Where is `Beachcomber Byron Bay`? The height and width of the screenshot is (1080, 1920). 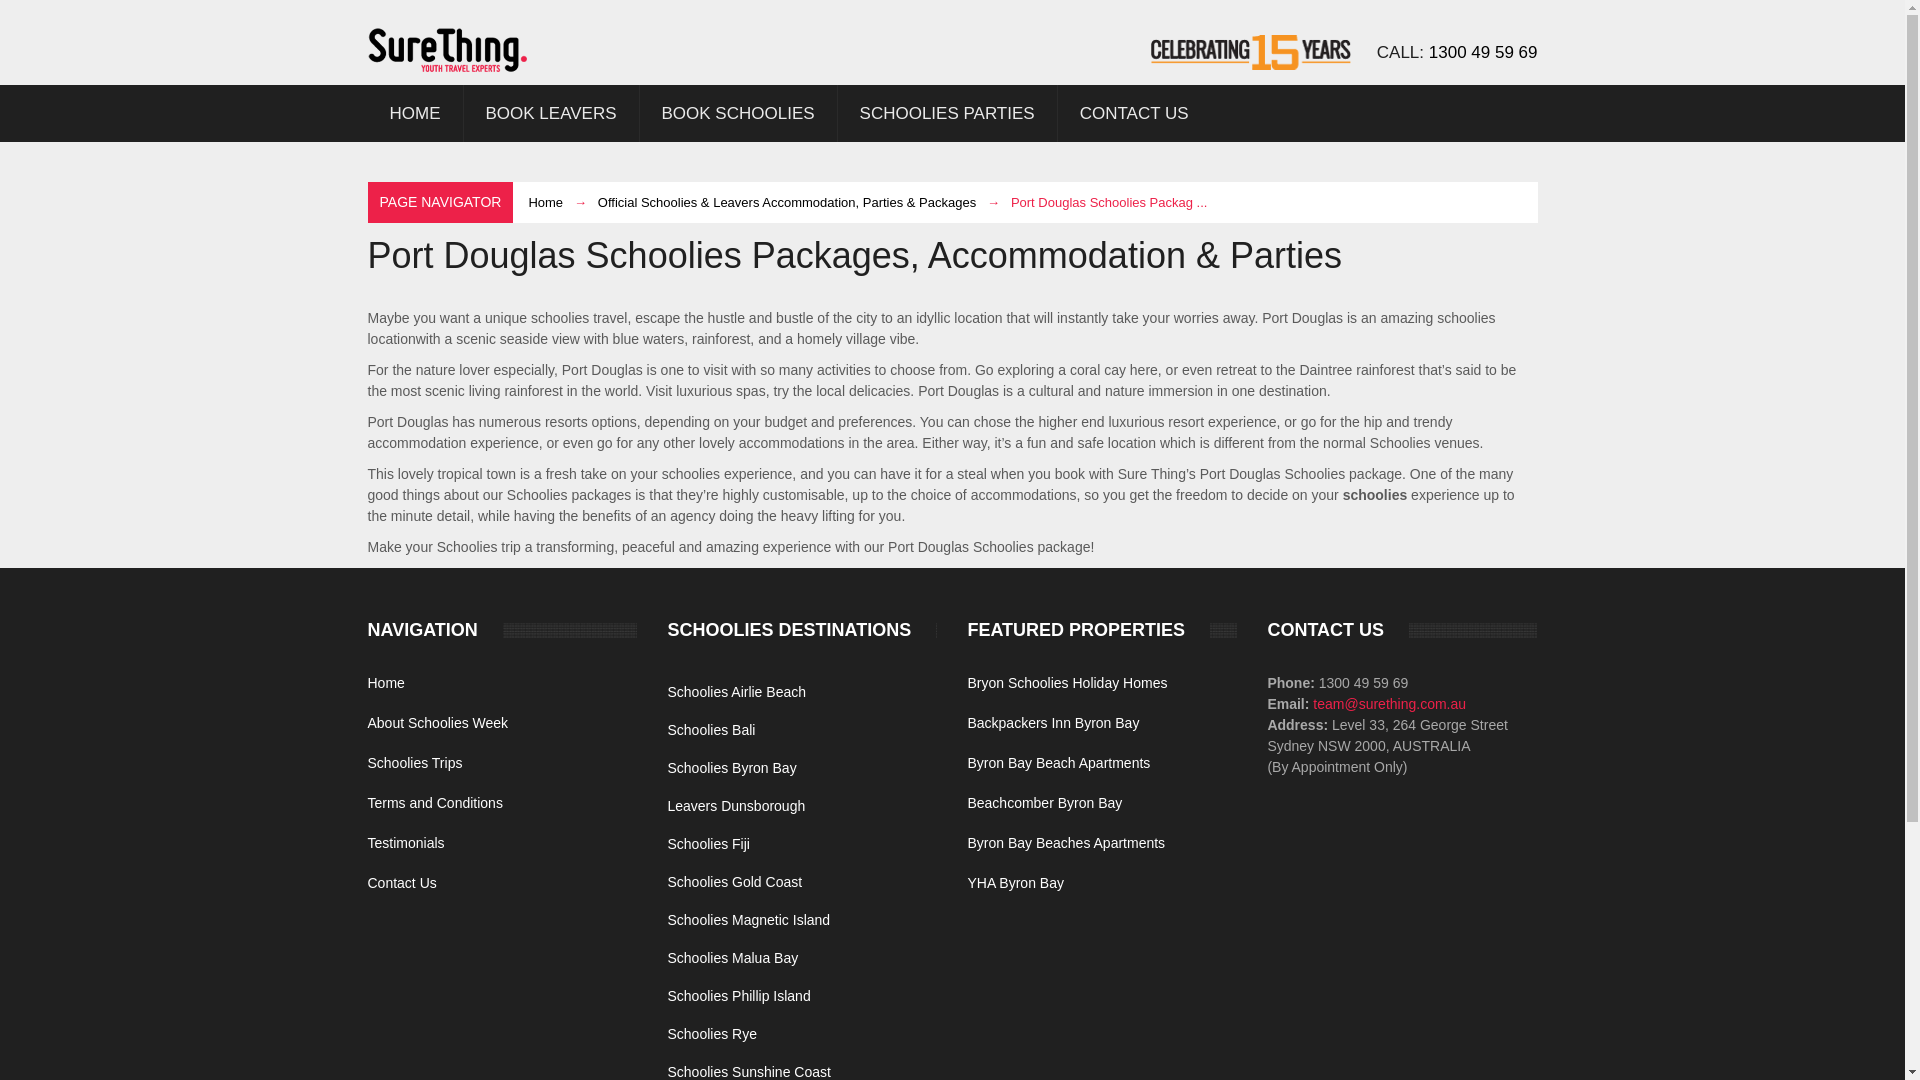 Beachcomber Byron Bay is located at coordinates (1044, 802).